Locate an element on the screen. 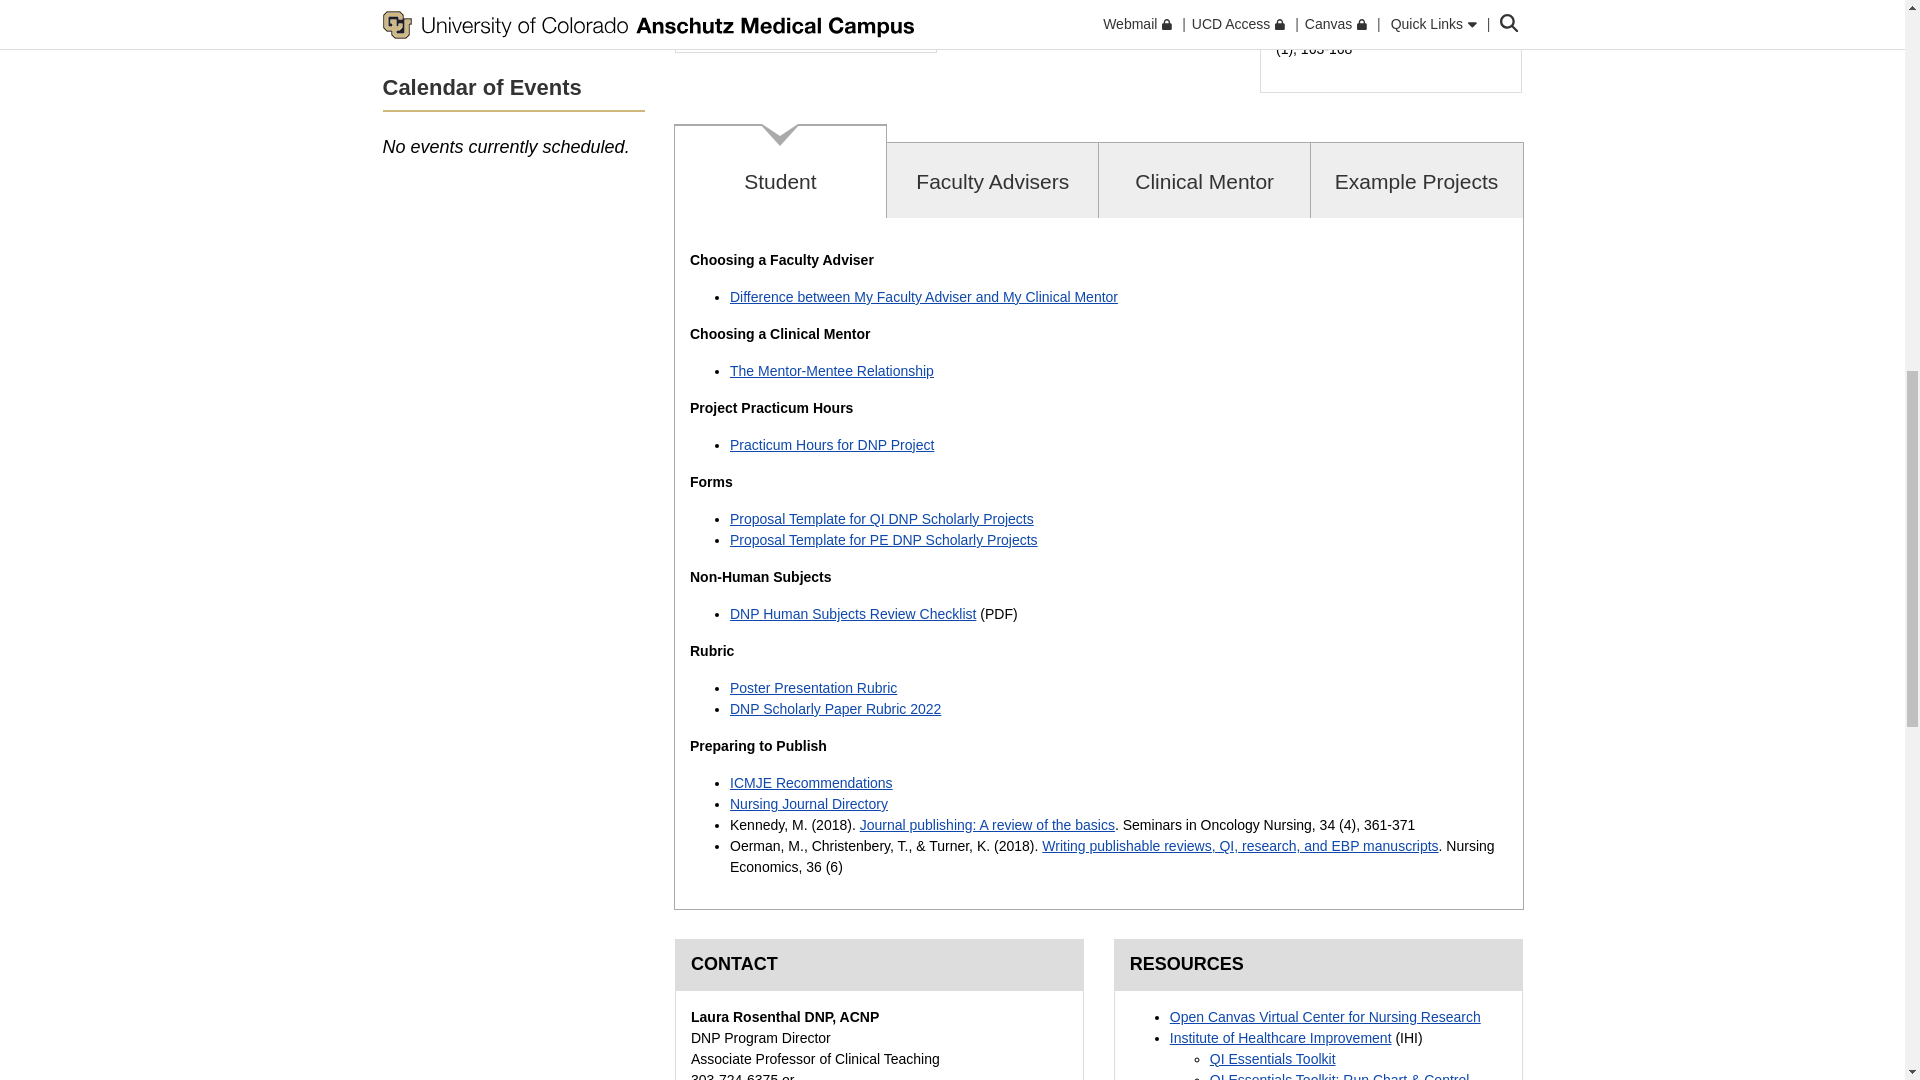 The height and width of the screenshot is (1080, 1920). Proposal Template for PE DNP Scholarly Projects is located at coordinates (884, 540).